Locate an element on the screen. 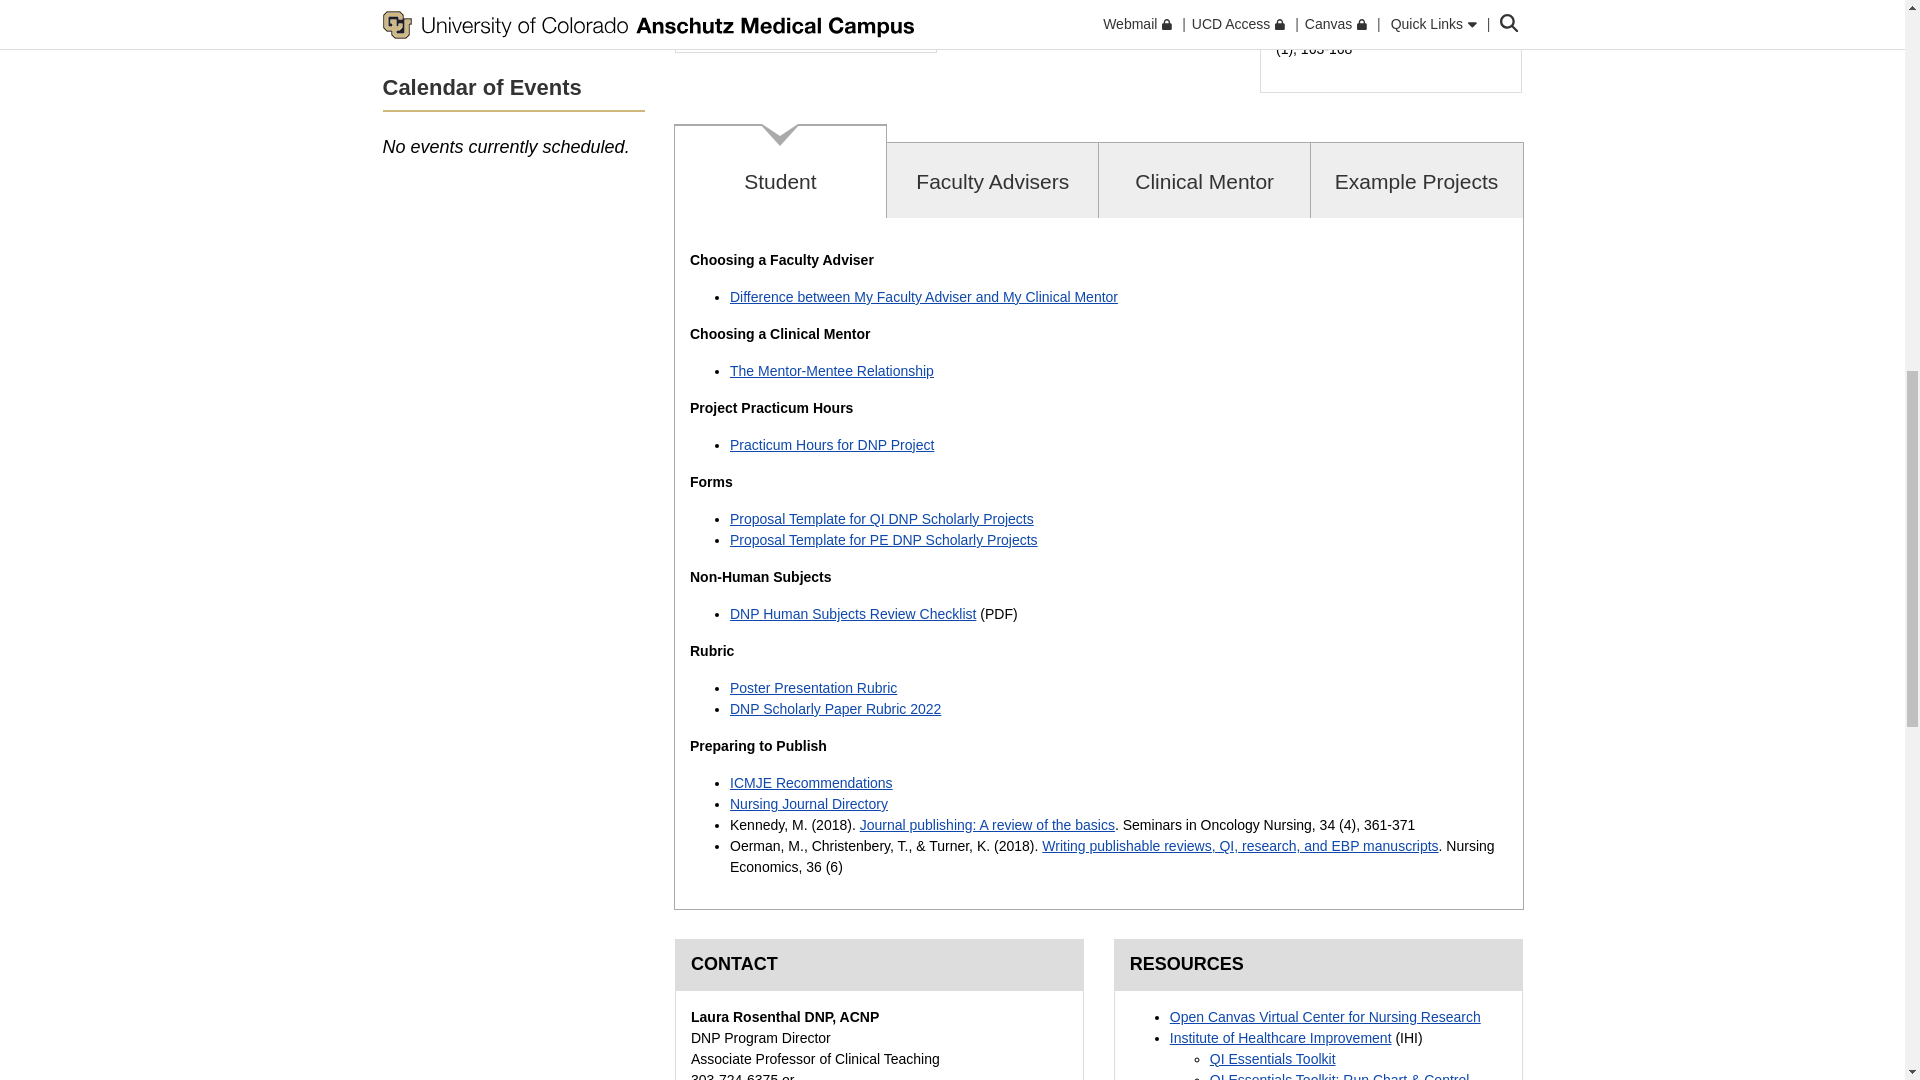 The height and width of the screenshot is (1080, 1920). Proposal Template for PE DNP Scholarly Projects is located at coordinates (884, 540).